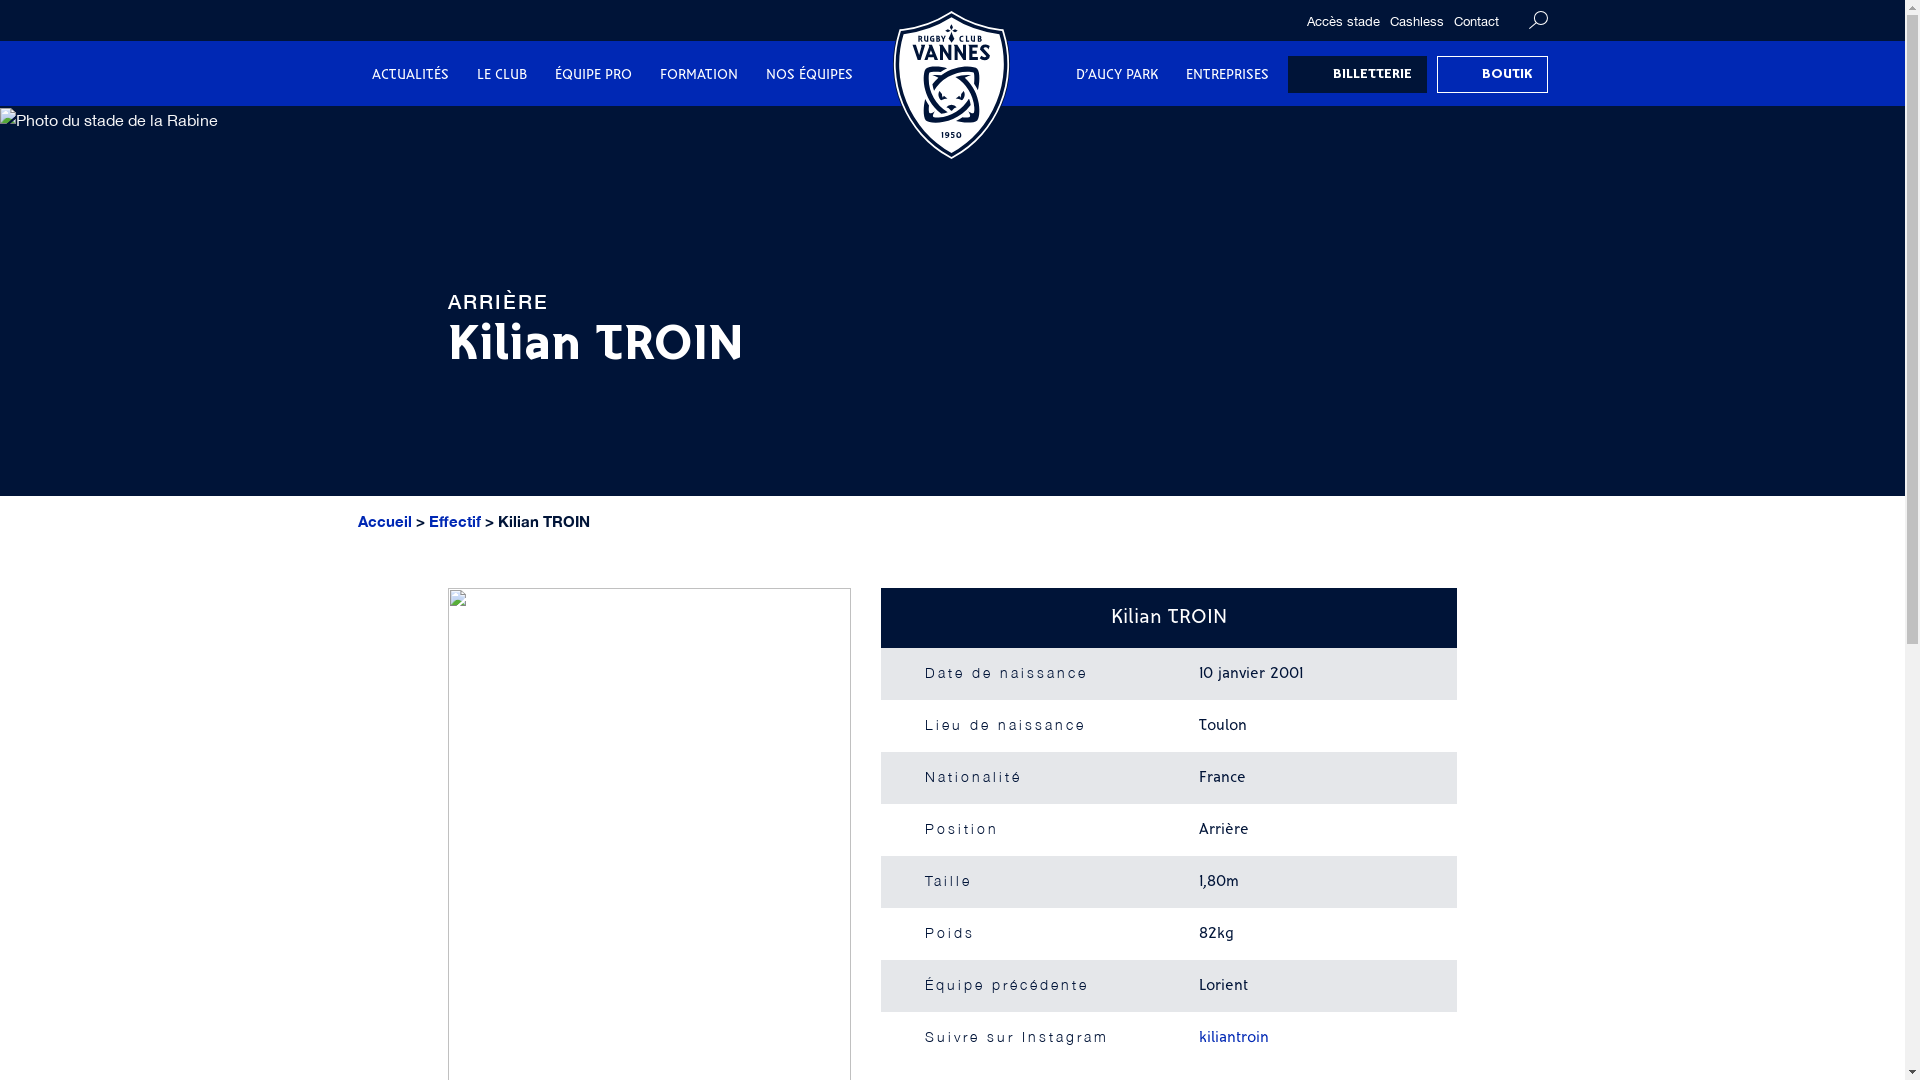 The image size is (1920, 1080). What do you see at coordinates (869, 128) in the screenshot?
I see `Effectif CDF` at bounding box center [869, 128].